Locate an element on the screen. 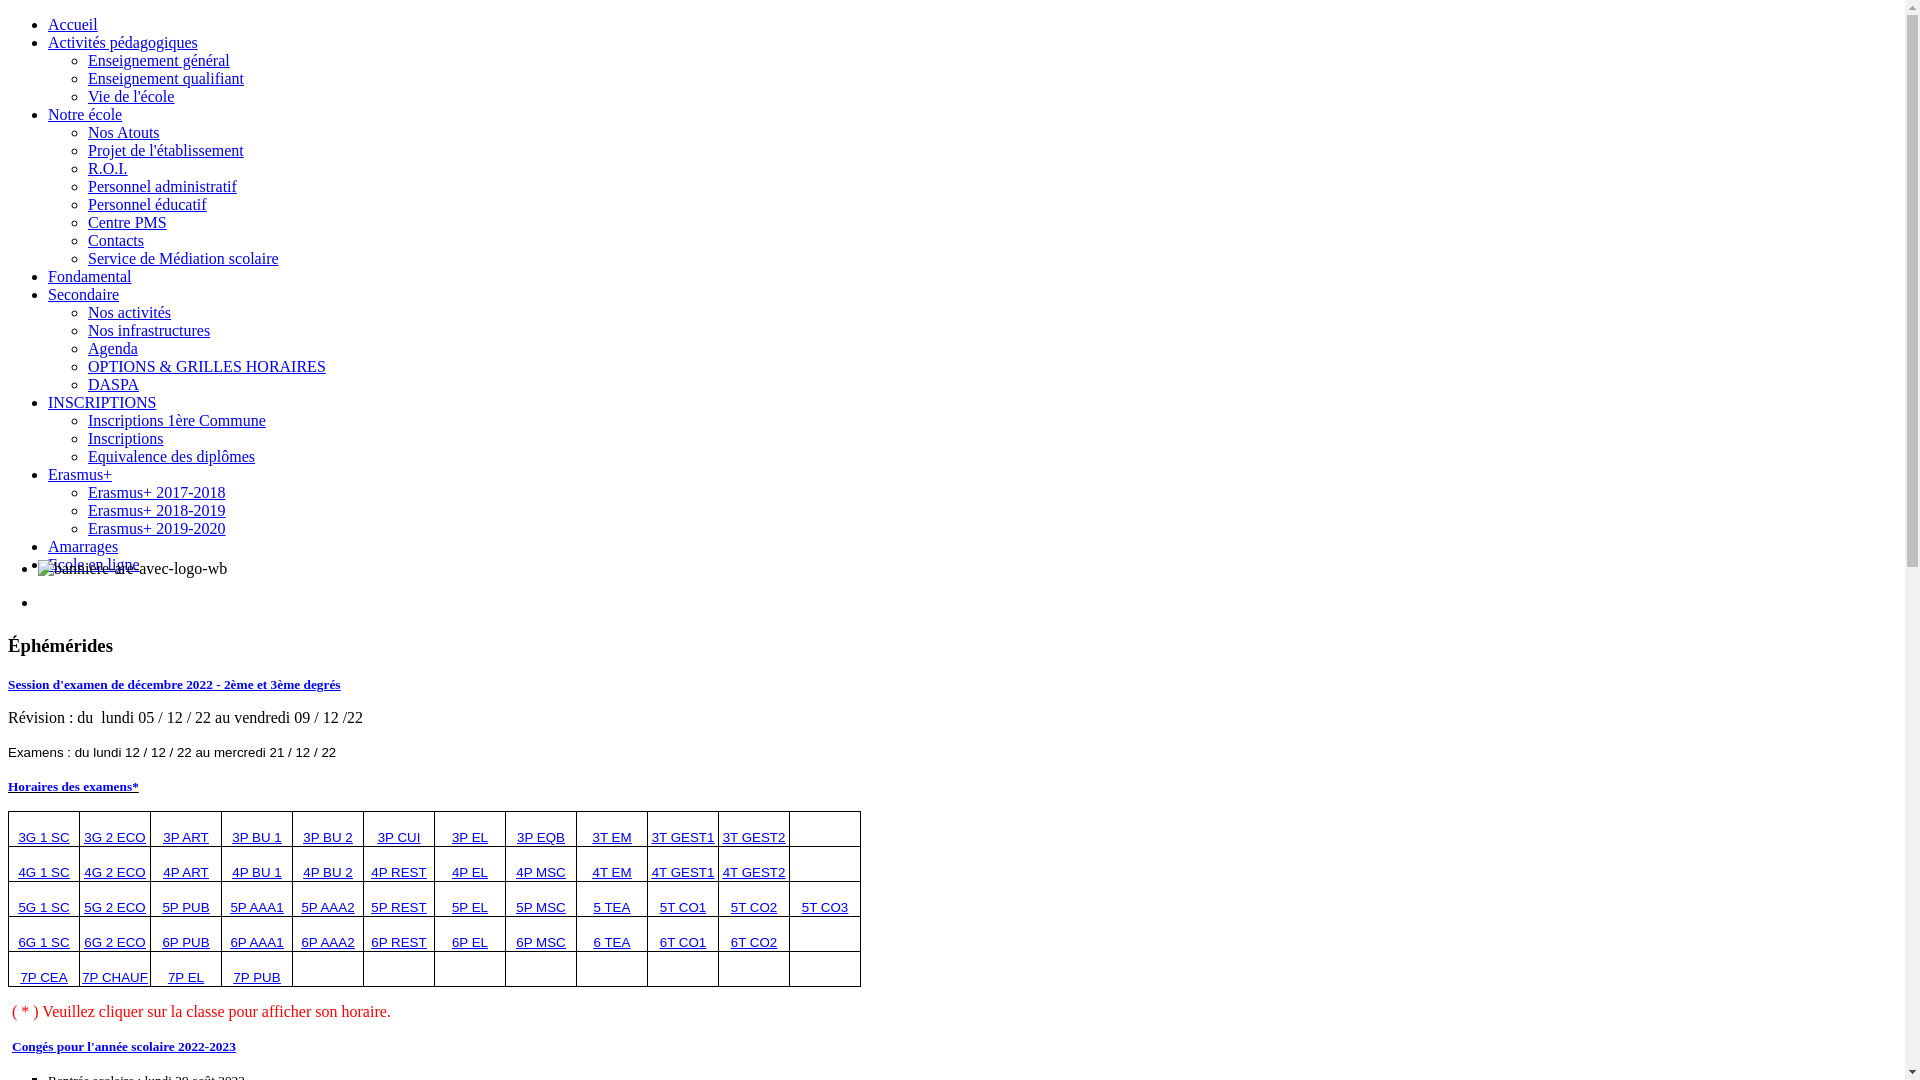 This screenshot has width=1920, height=1080. Inscriptions is located at coordinates (126, 438).